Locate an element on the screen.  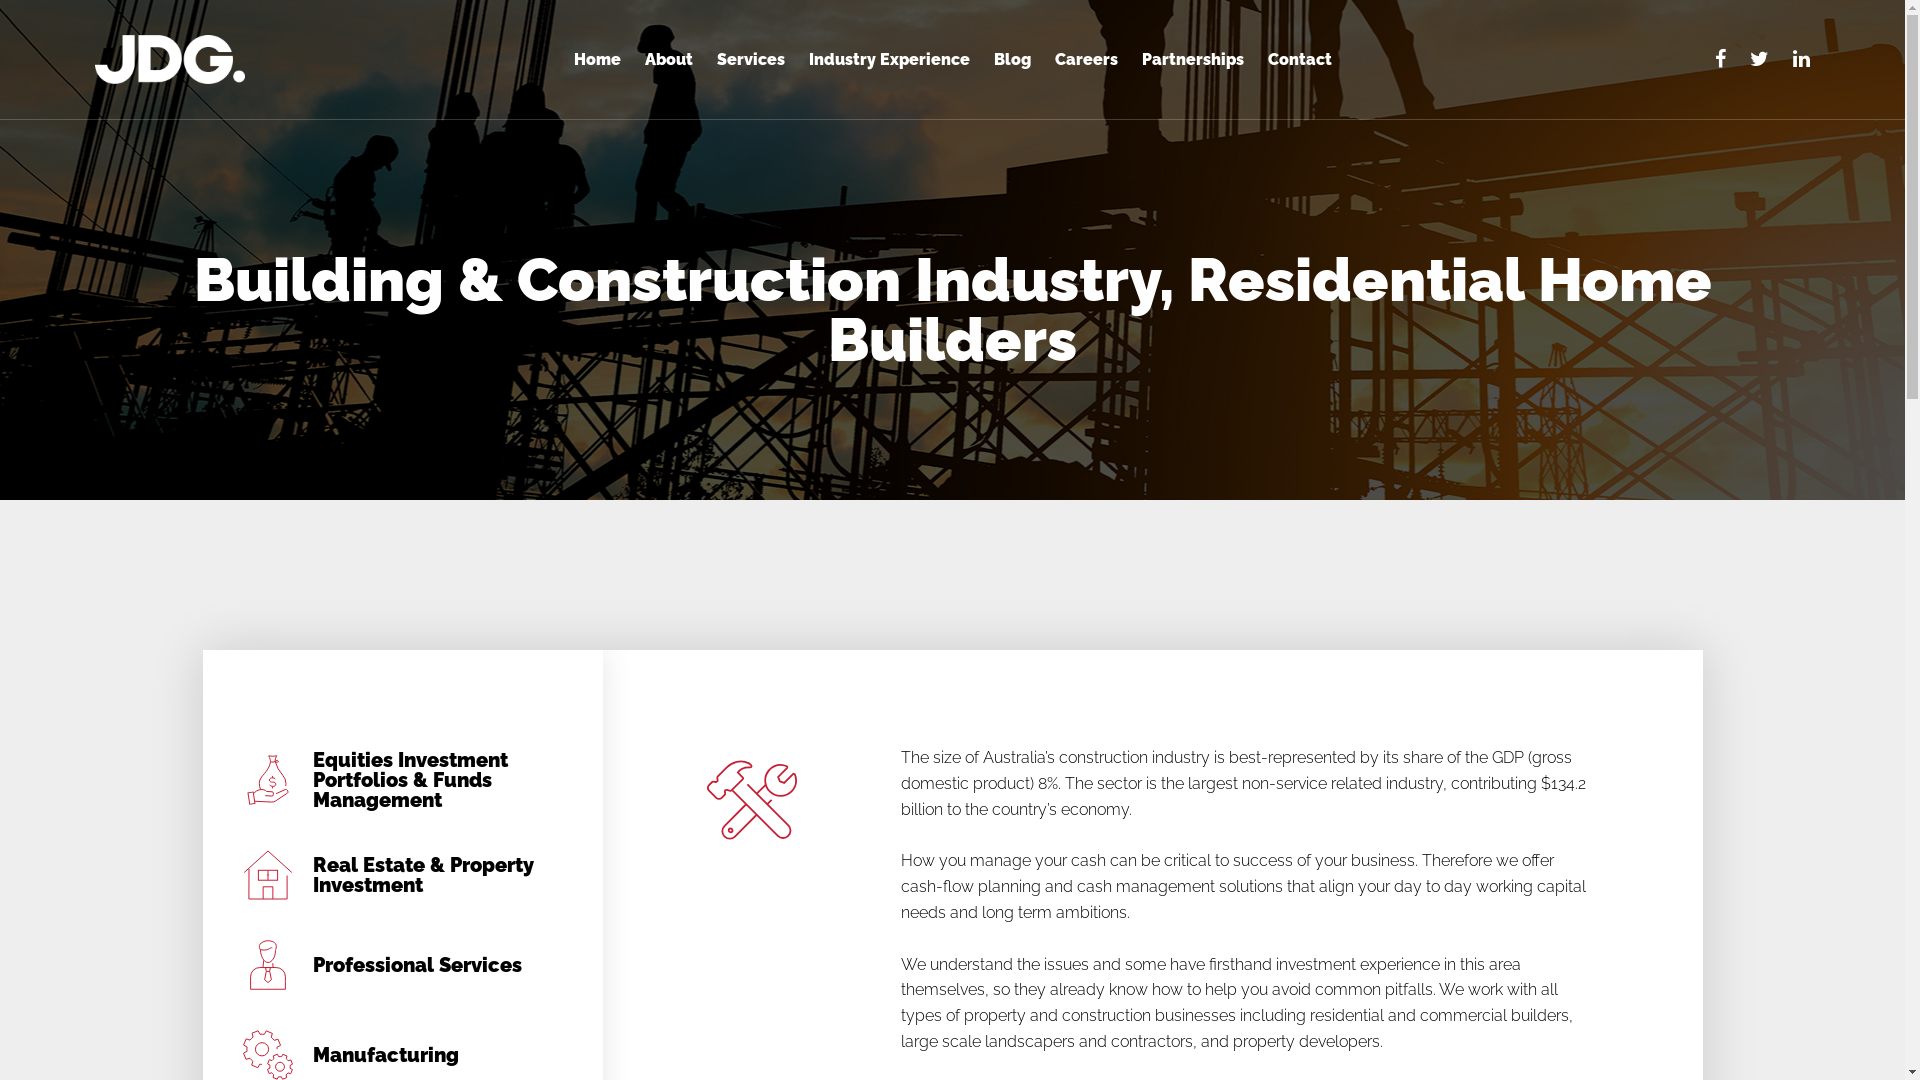
Services is located at coordinates (750, 64).